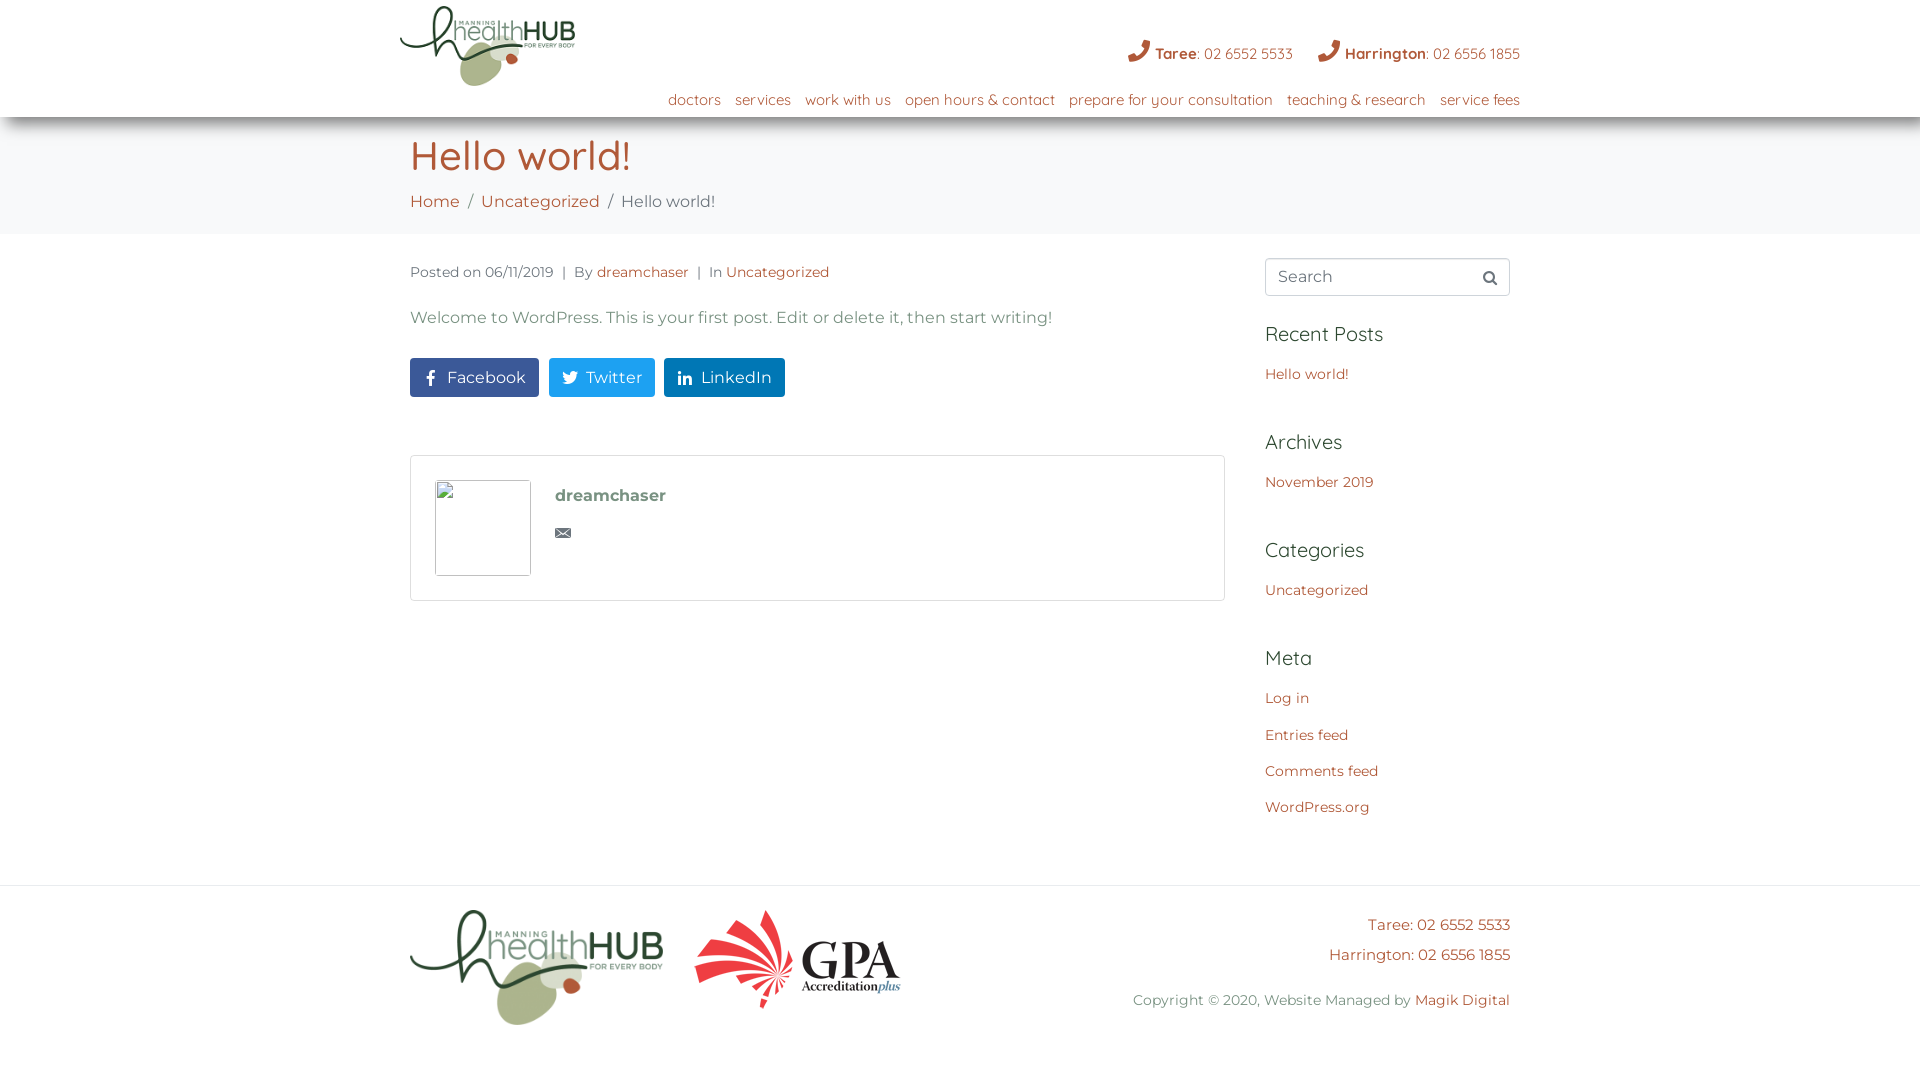  What do you see at coordinates (1480, 102) in the screenshot?
I see `service fees` at bounding box center [1480, 102].